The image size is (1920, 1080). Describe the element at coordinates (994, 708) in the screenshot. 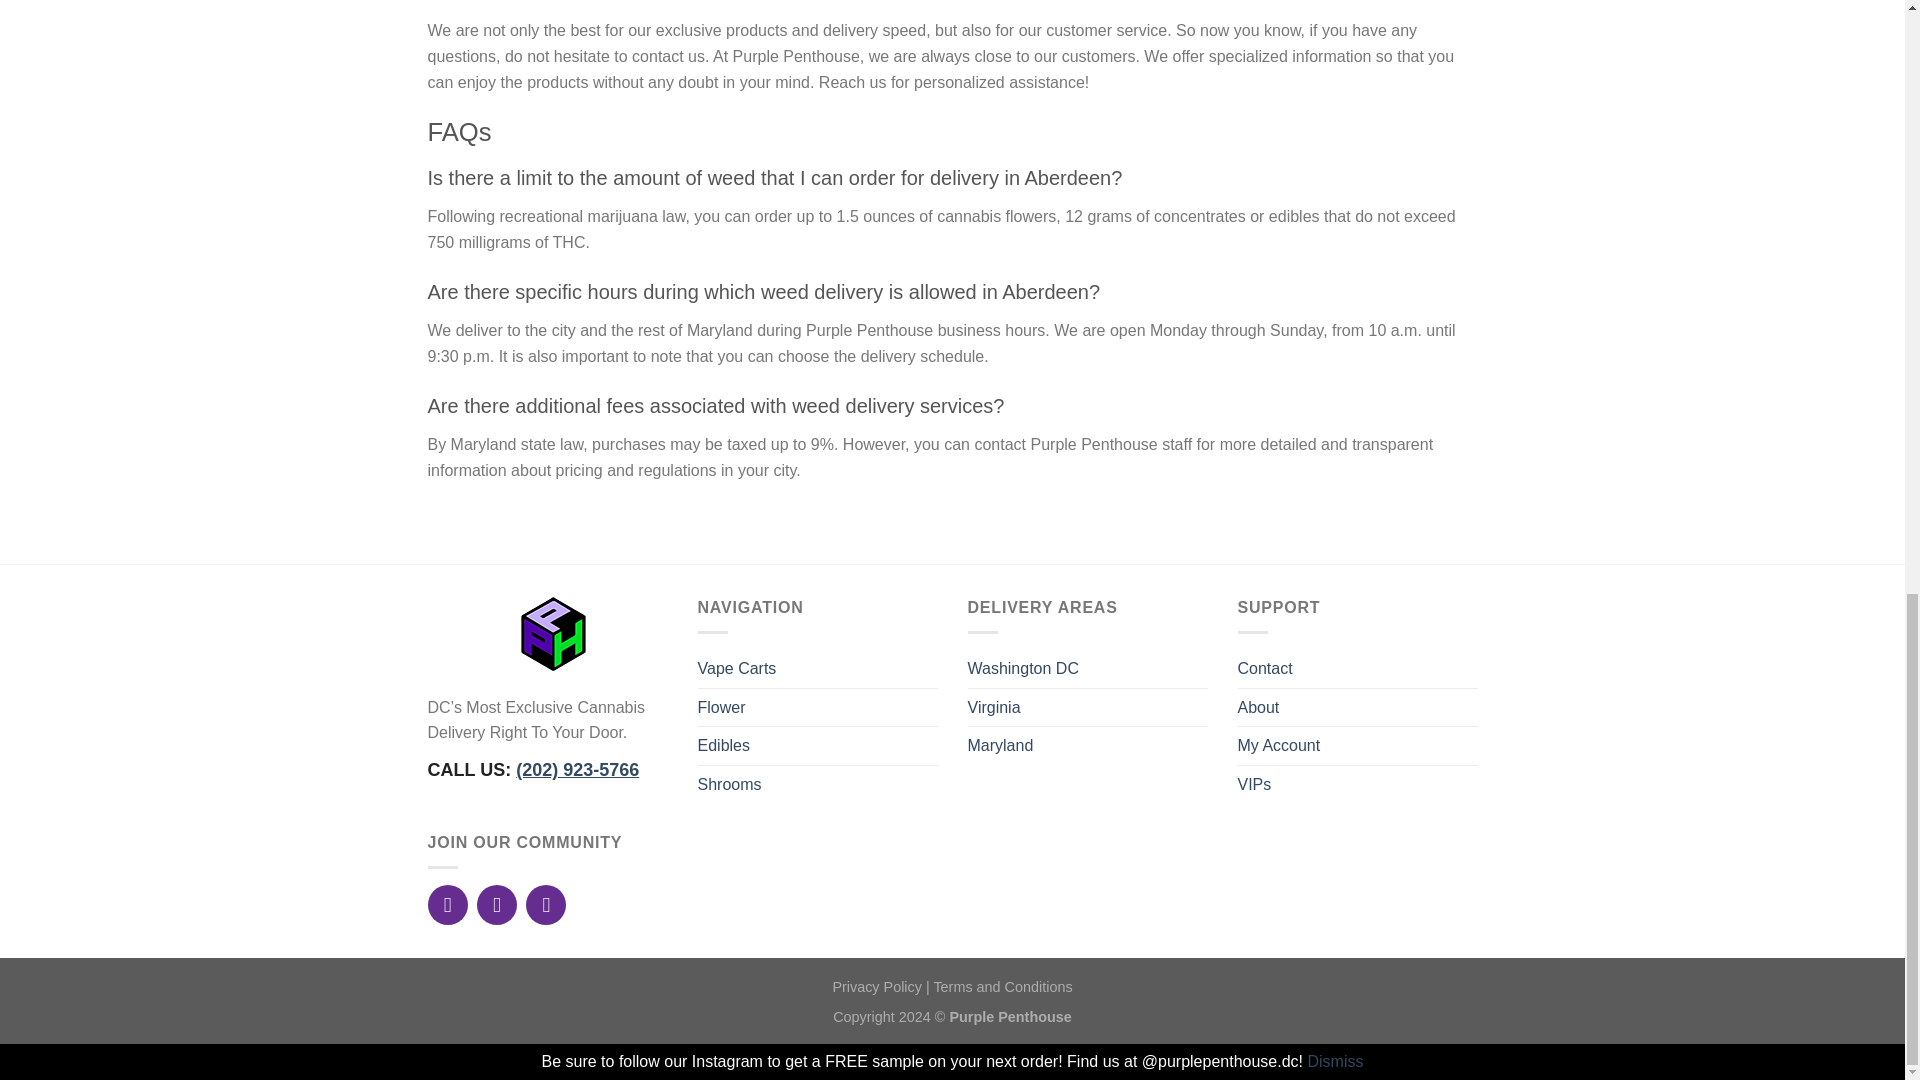

I see `Virginia` at that location.